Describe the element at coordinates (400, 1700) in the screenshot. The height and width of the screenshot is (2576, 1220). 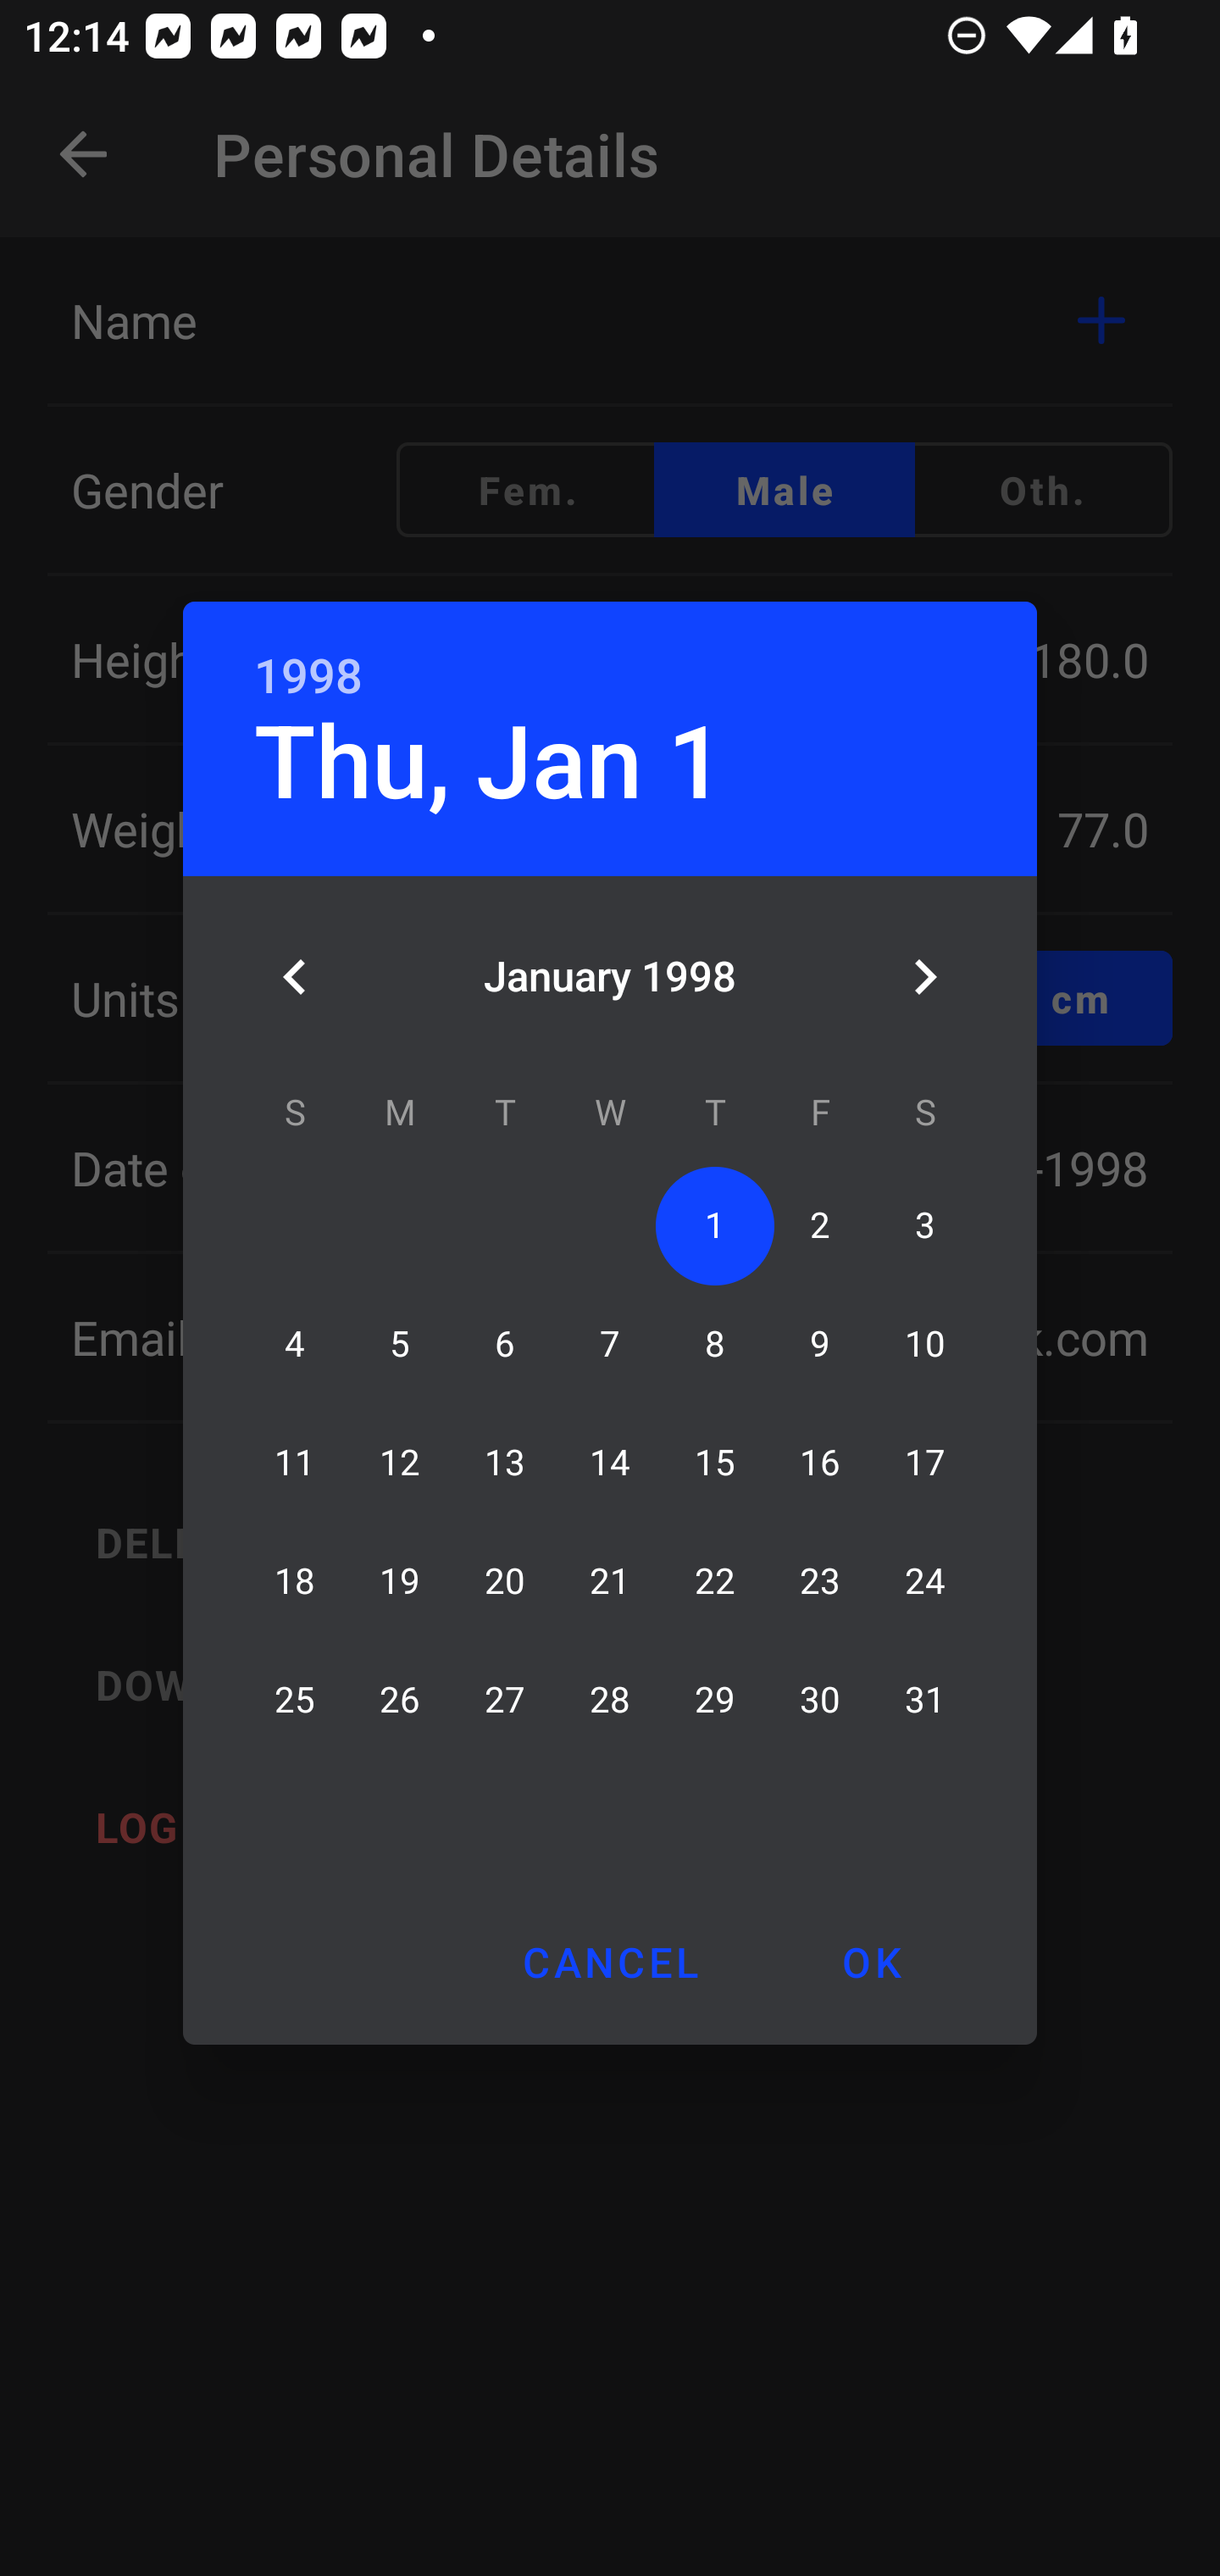
I see `26 26 January 1998` at that location.